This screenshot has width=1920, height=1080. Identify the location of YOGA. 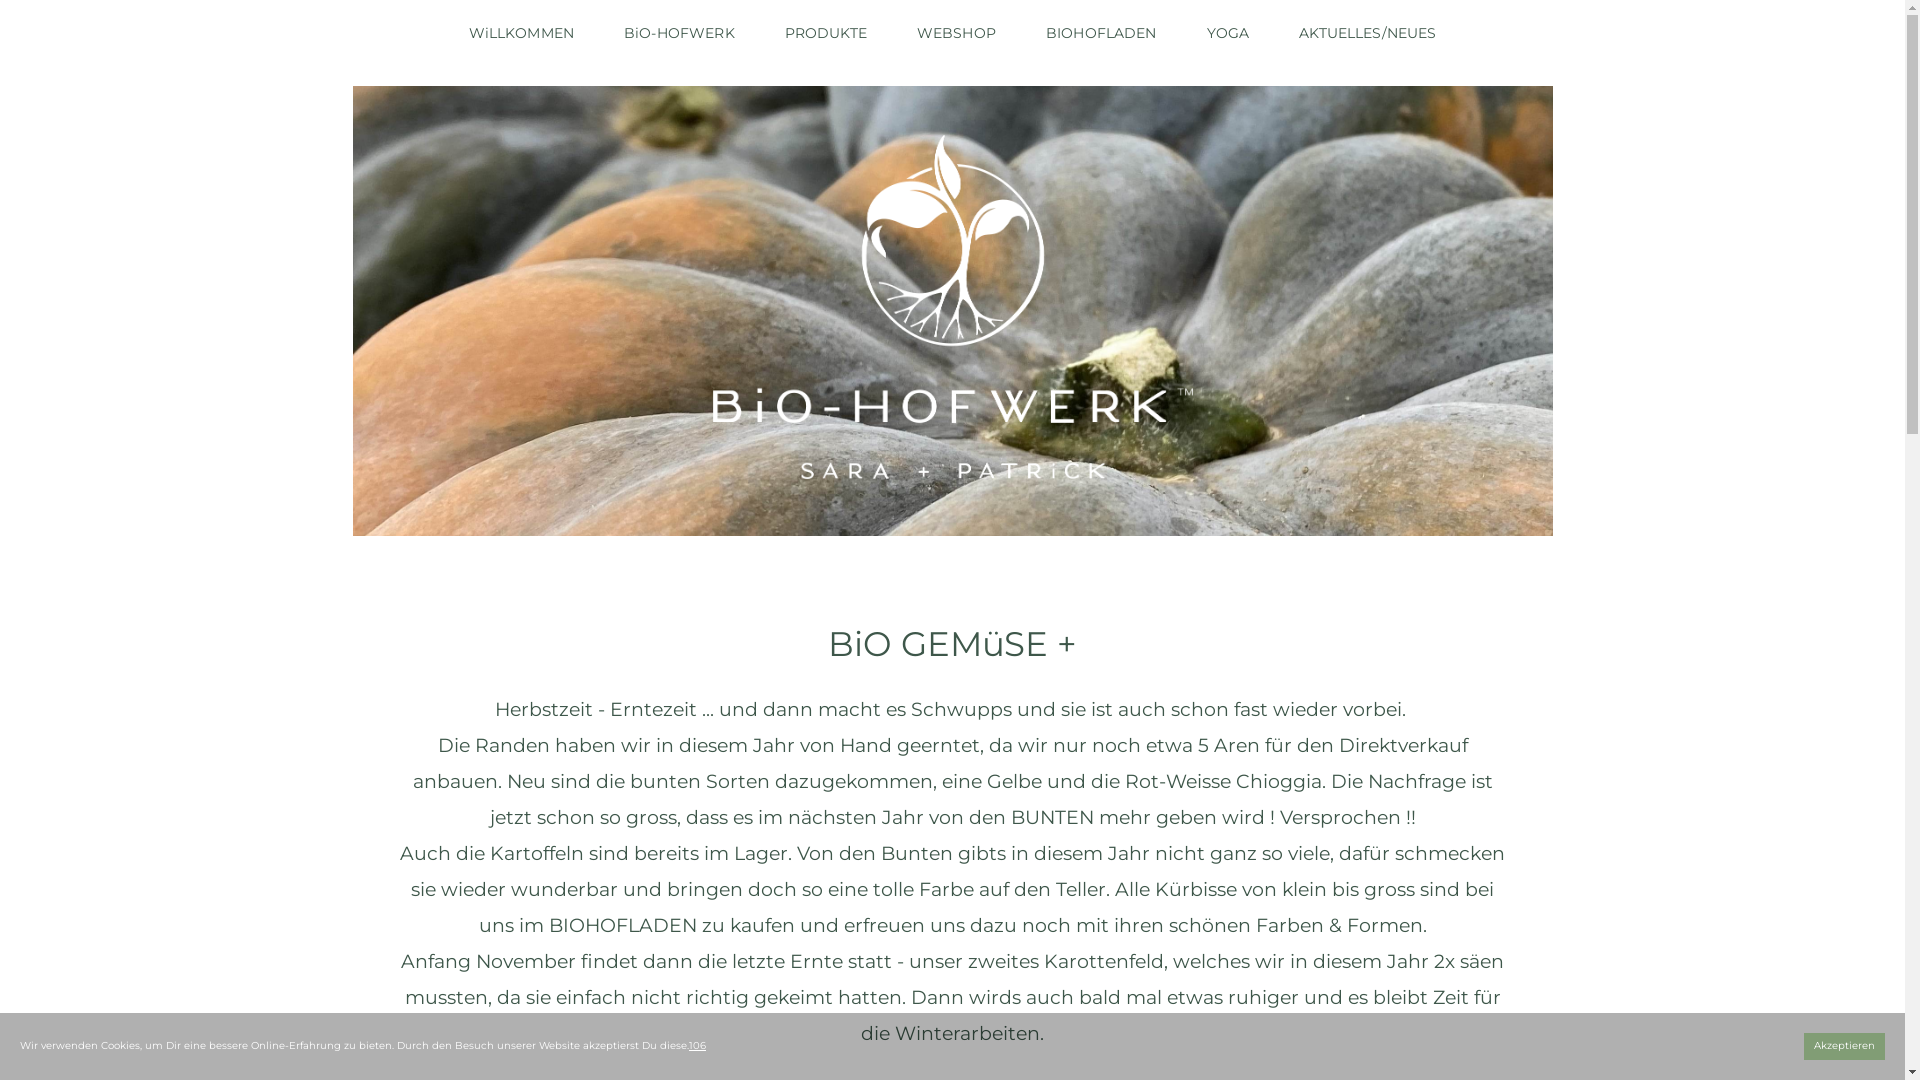
(1228, 33).